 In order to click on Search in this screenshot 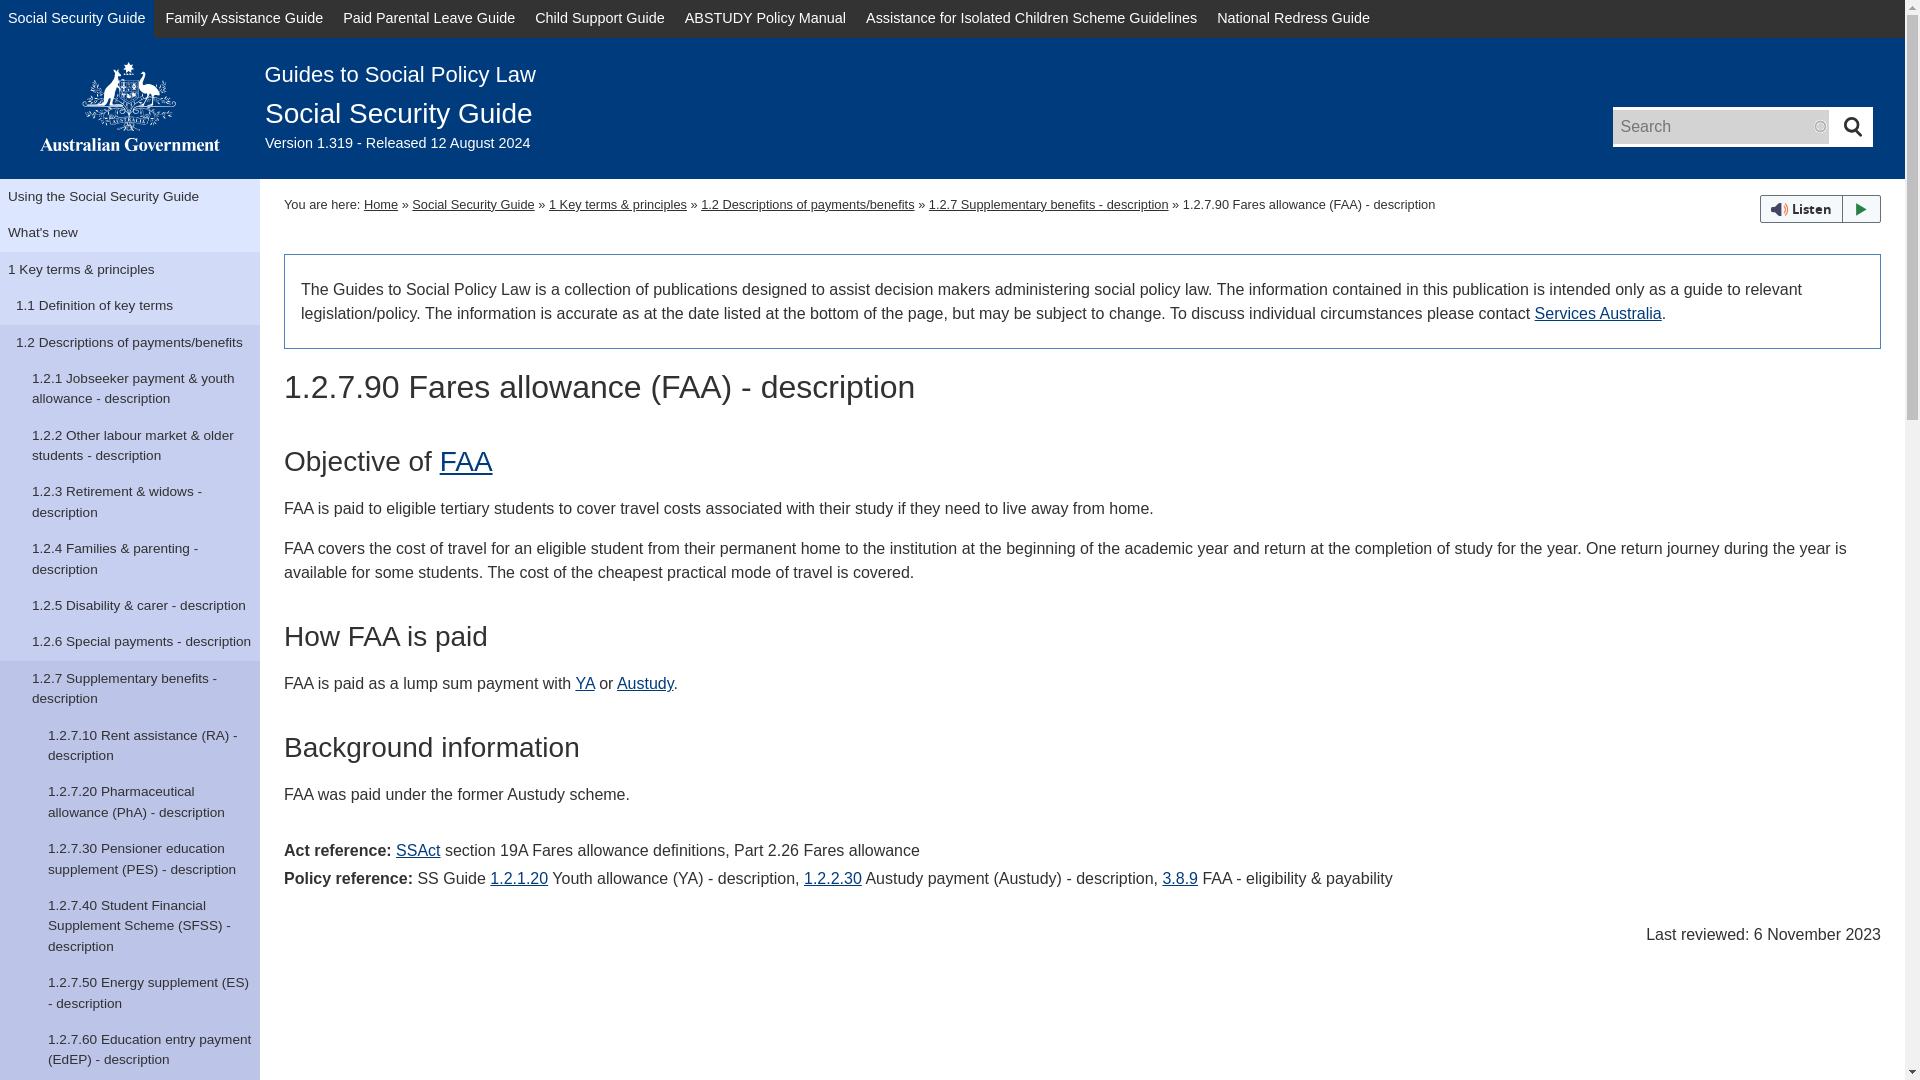, I will do `click(1853, 126)`.